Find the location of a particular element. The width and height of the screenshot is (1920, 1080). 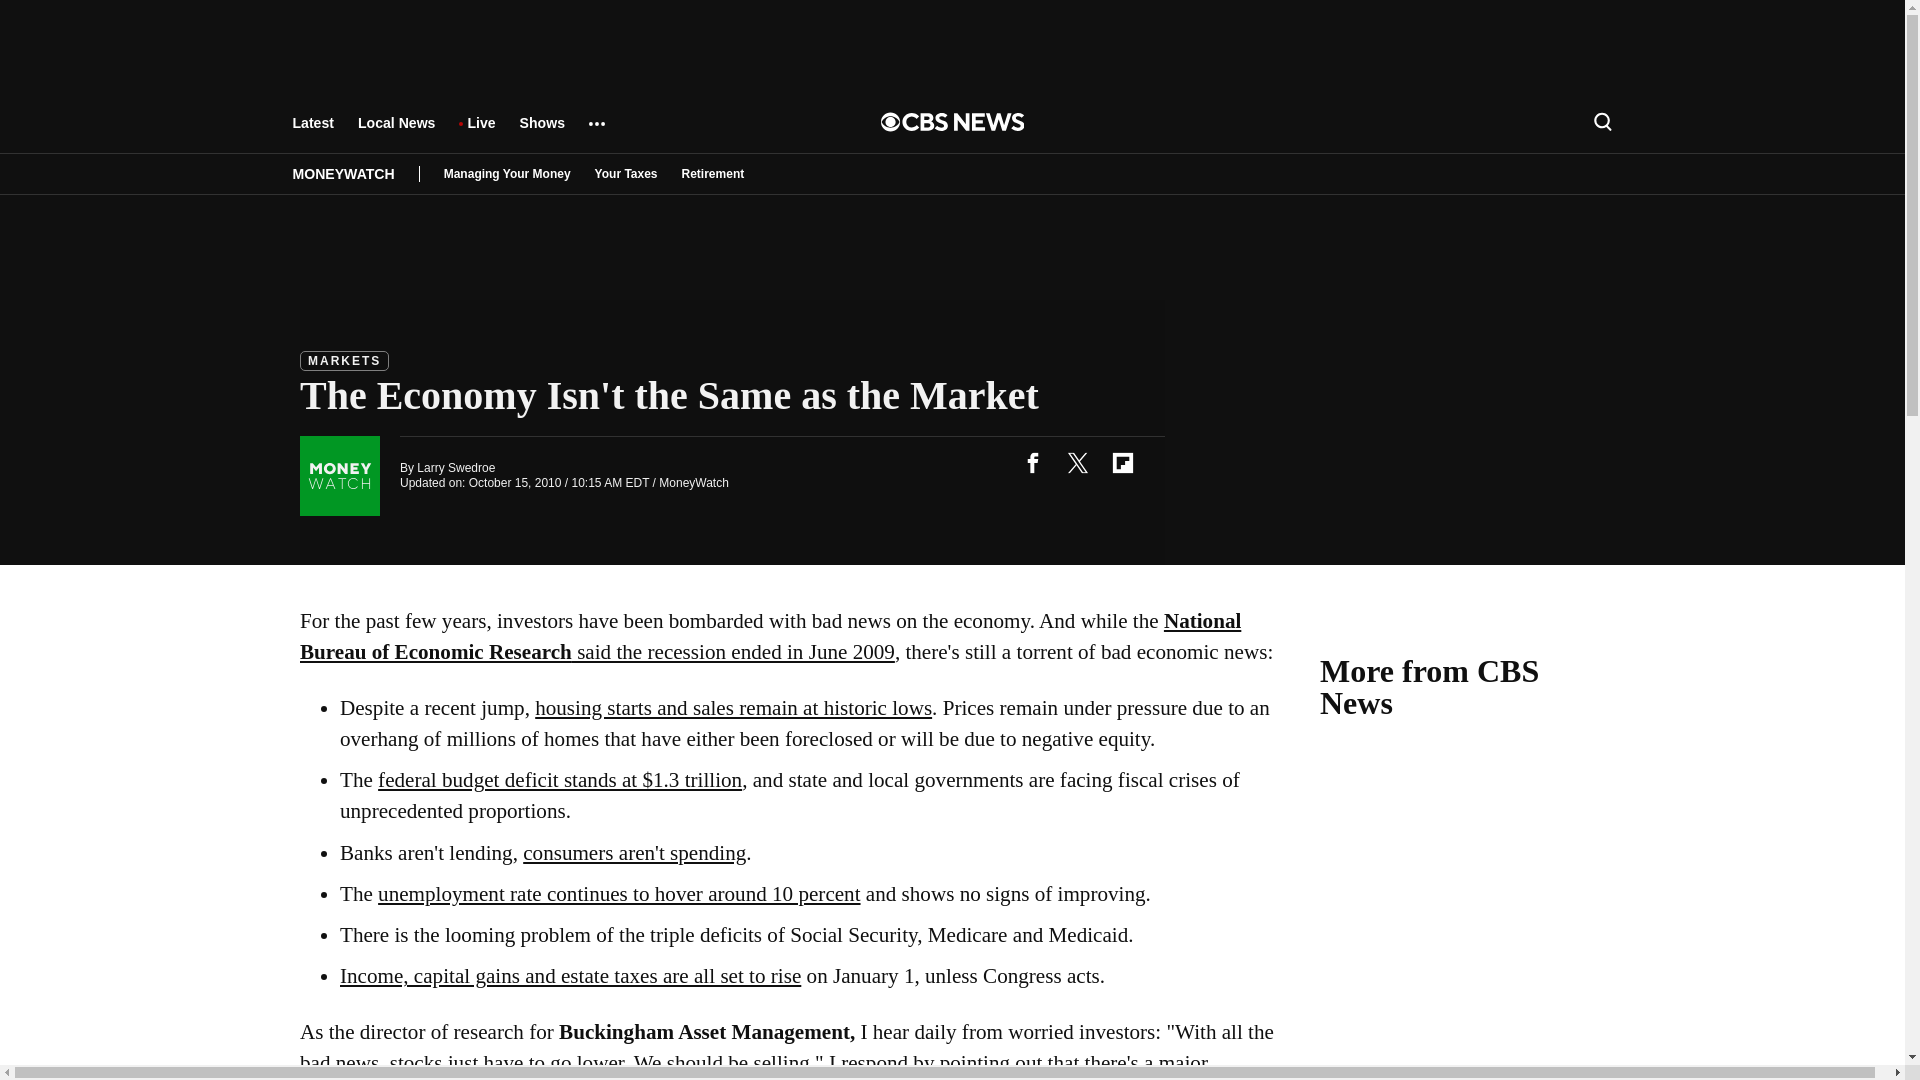

Slump Over, Pain Persists is located at coordinates (770, 636).